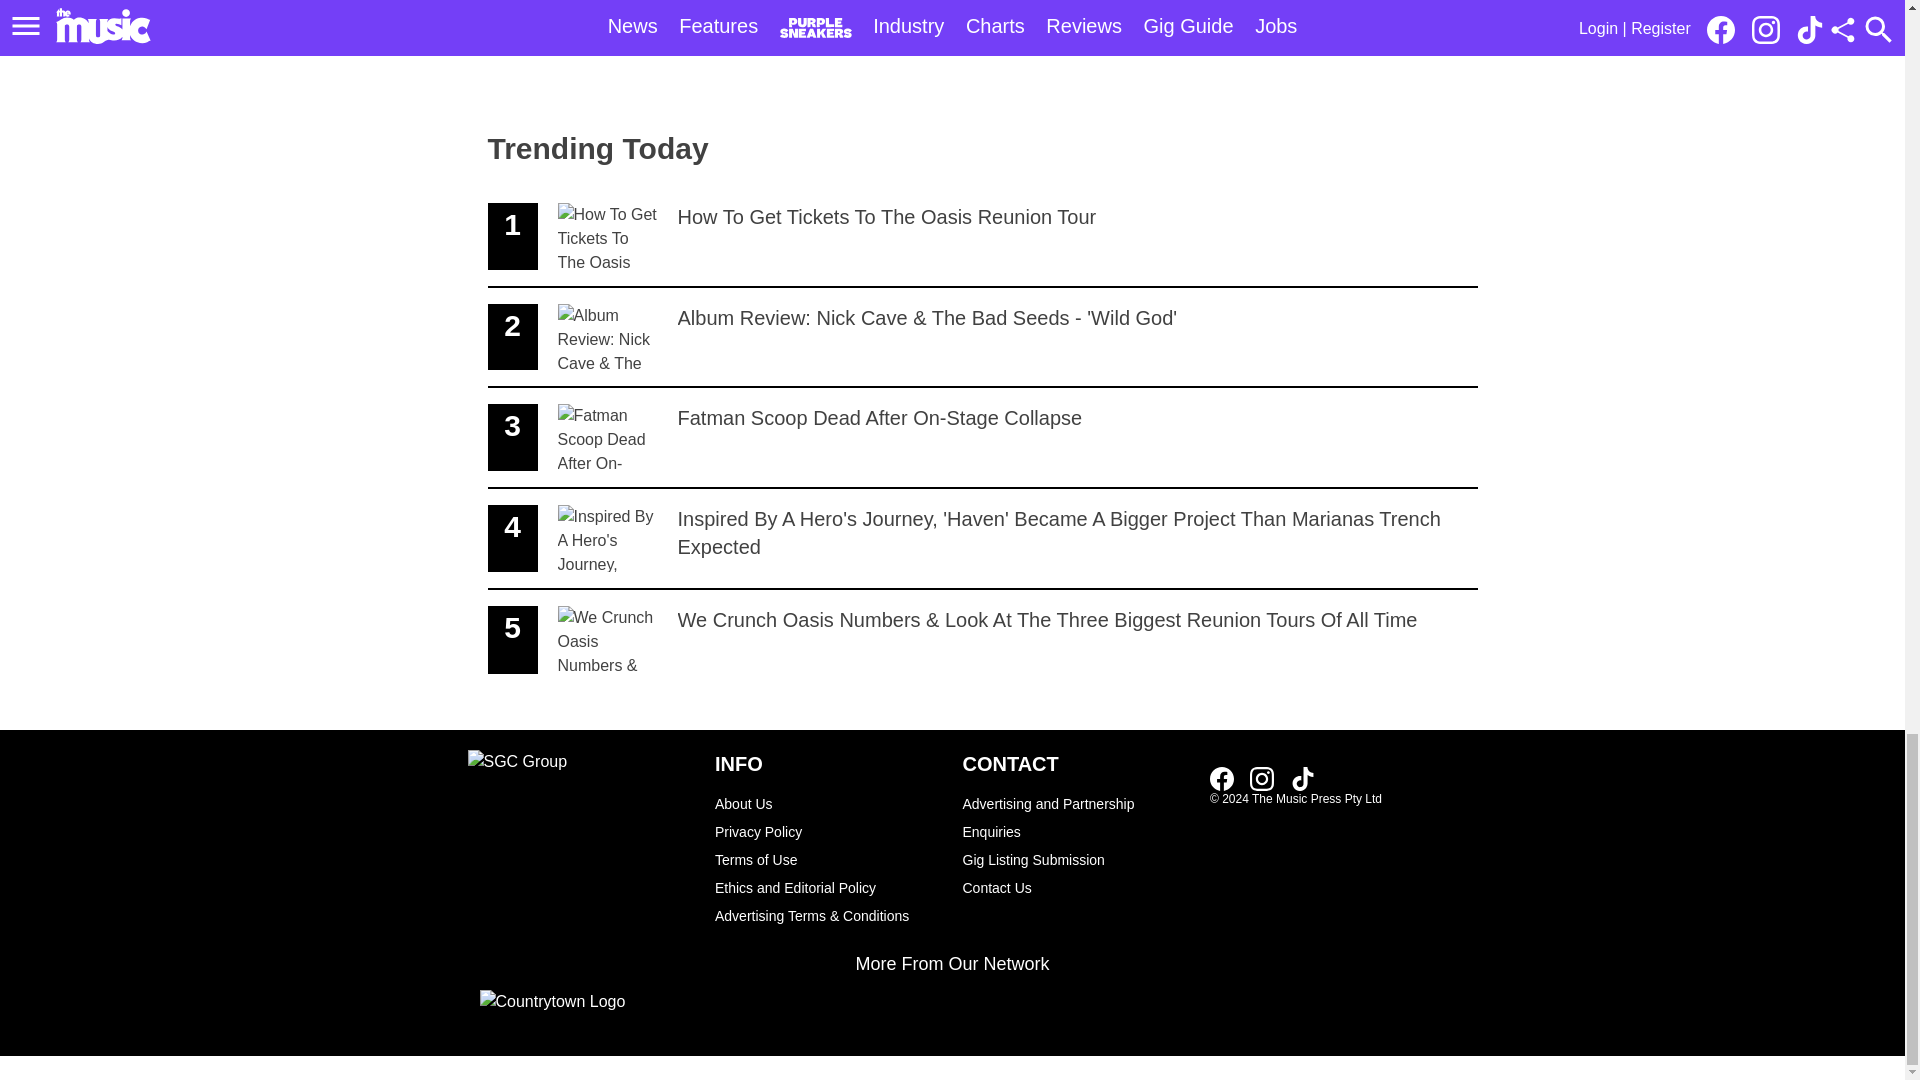 This screenshot has width=1920, height=1080. What do you see at coordinates (1262, 778) in the screenshot?
I see `Link to our Facebook` at bounding box center [1262, 778].